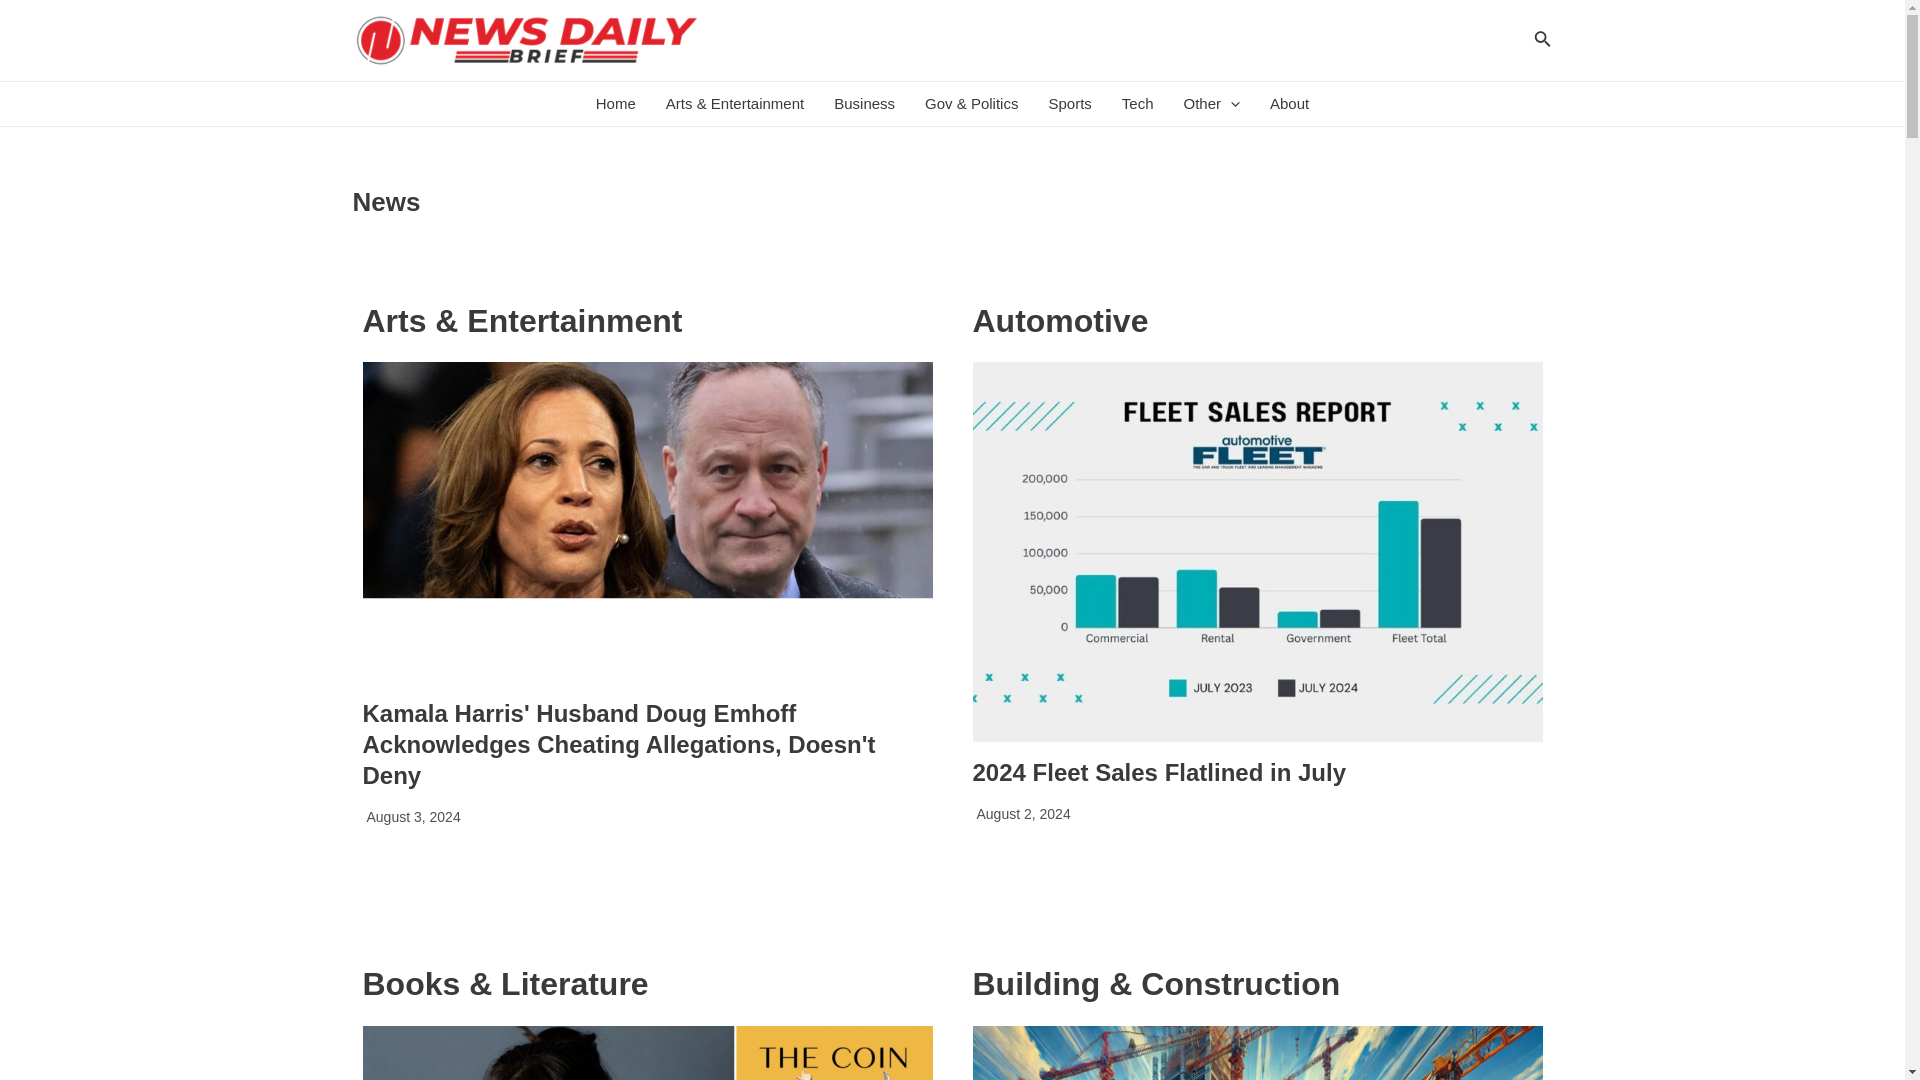 This screenshot has height=1080, width=1920. Describe the element at coordinates (1290, 104) in the screenshot. I see `About` at that location.